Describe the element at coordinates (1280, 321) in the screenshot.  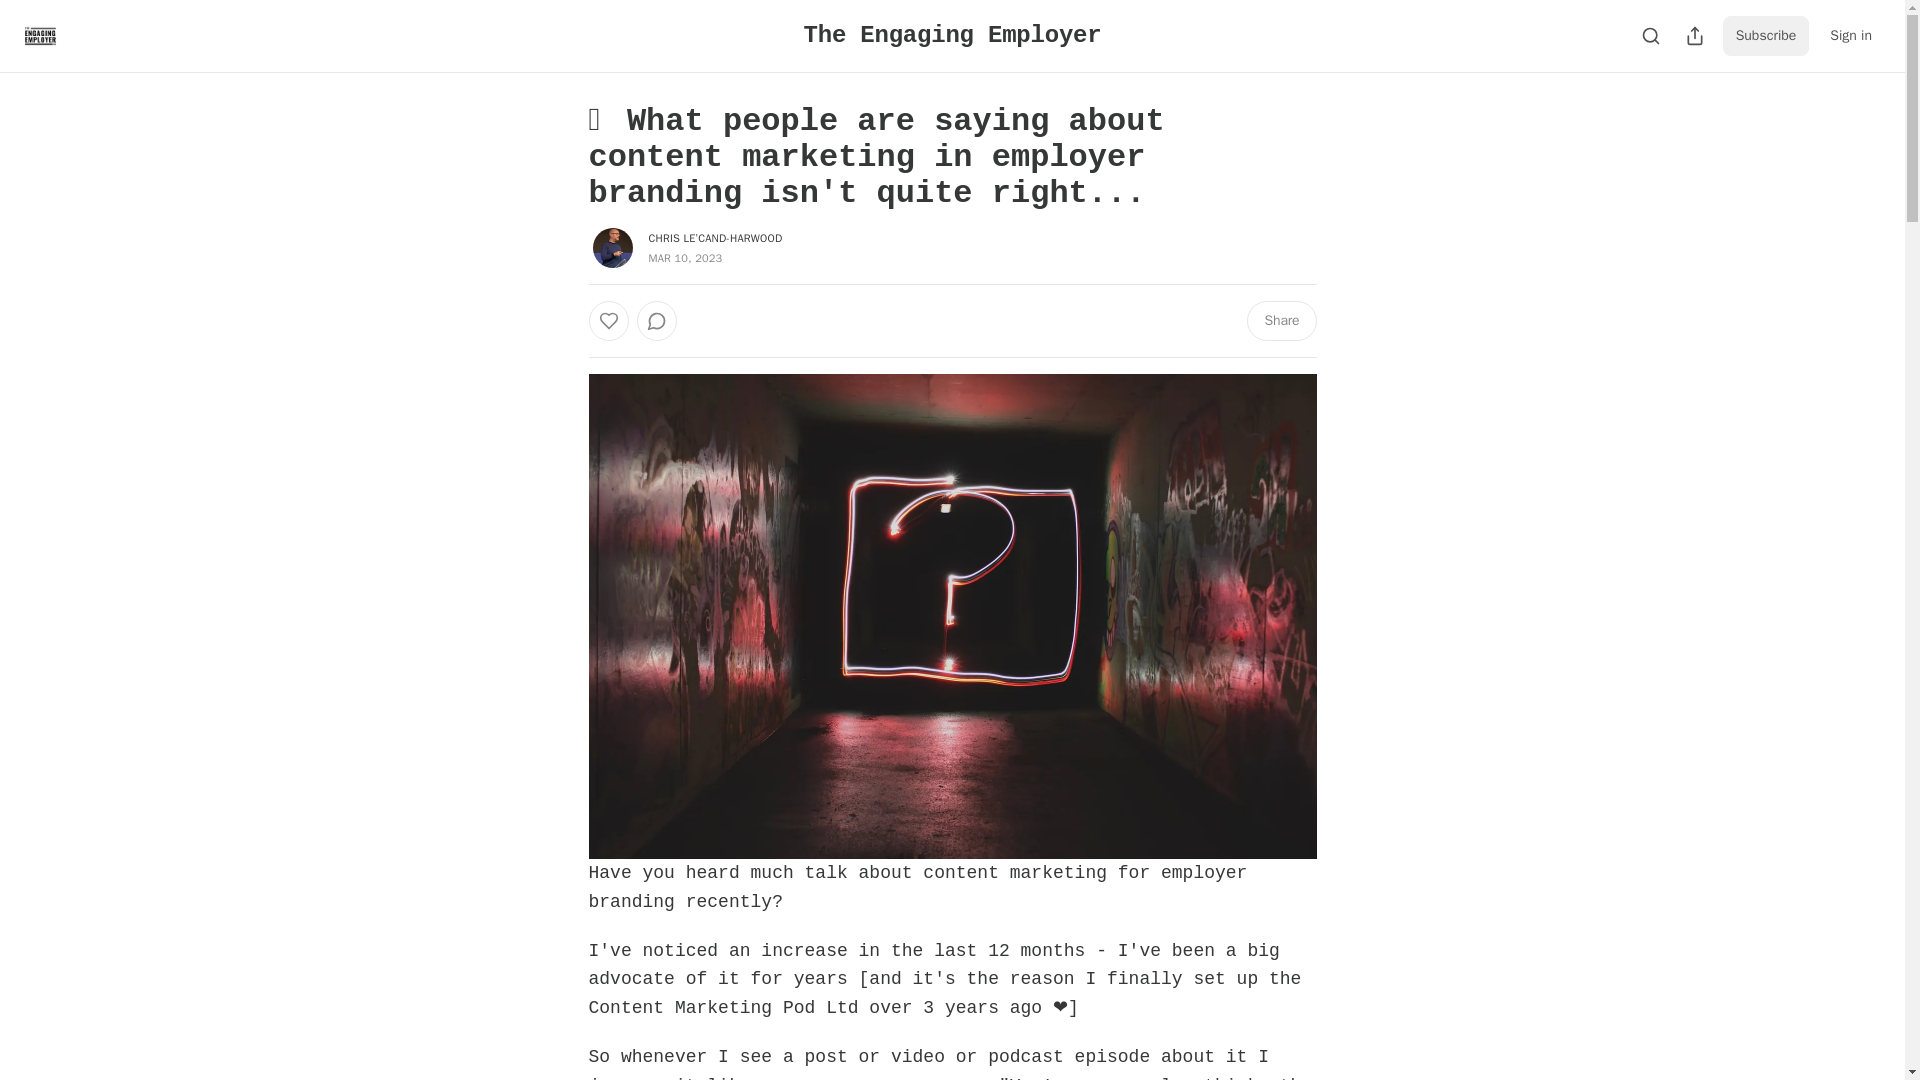
I see `Share` at that location.